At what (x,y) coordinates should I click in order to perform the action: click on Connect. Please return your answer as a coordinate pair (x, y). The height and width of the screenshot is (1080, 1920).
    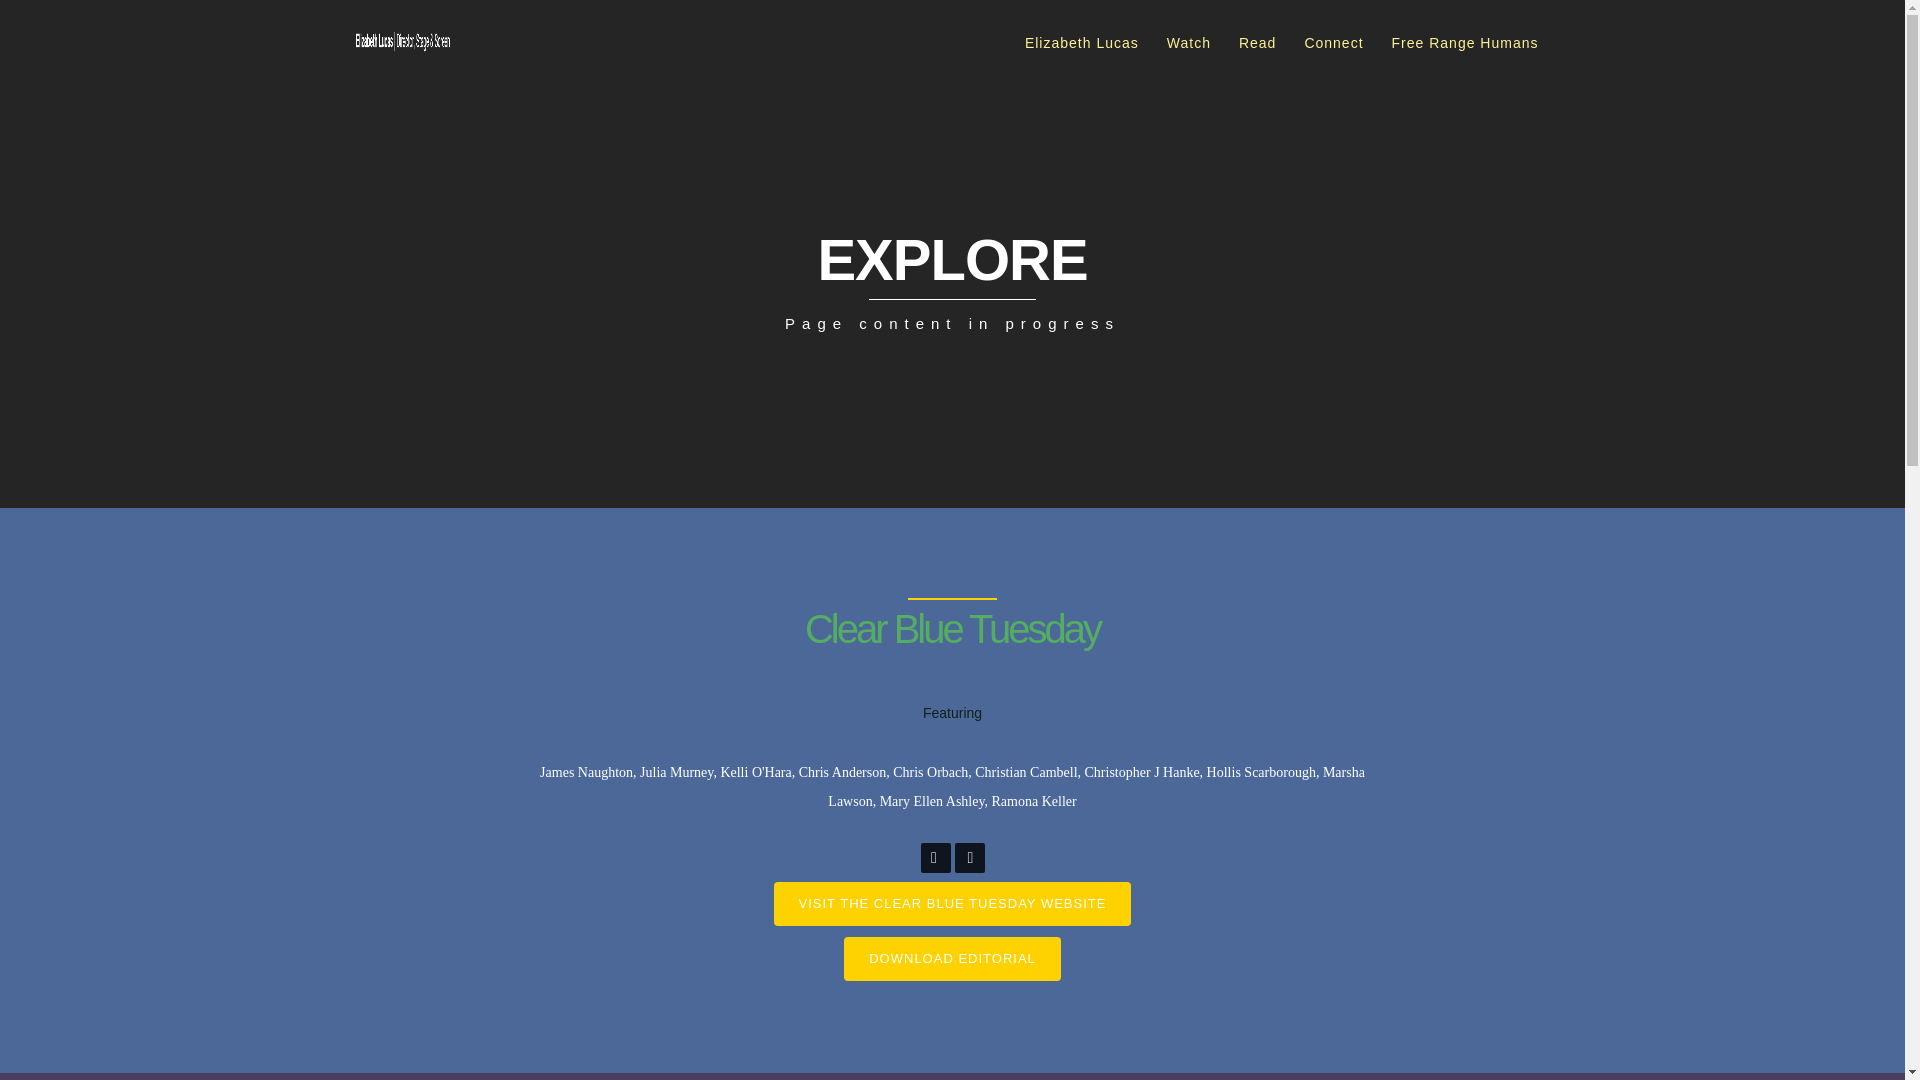
    Looking at the image, I should click on (1333, 44).